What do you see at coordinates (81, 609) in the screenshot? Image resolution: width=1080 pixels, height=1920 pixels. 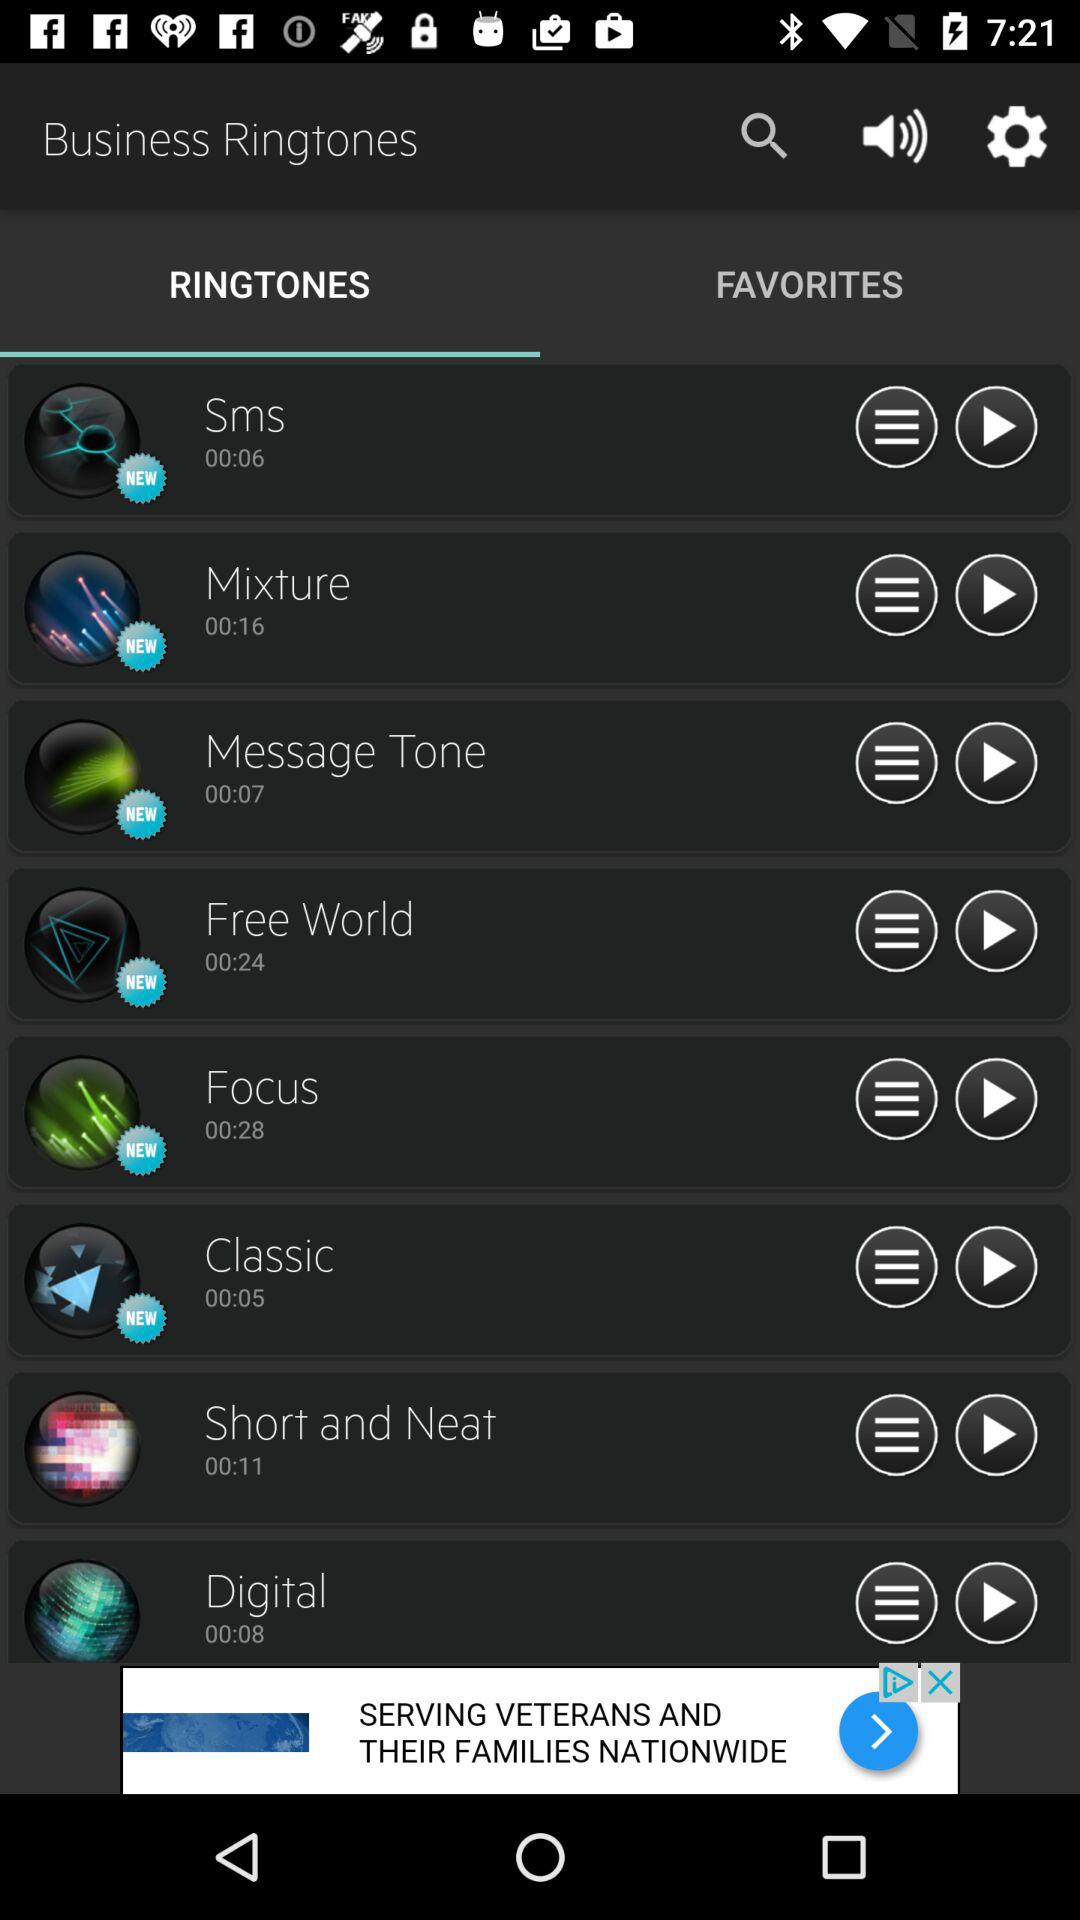 I see `click the mixture icon` at bounding box center [81, 609].